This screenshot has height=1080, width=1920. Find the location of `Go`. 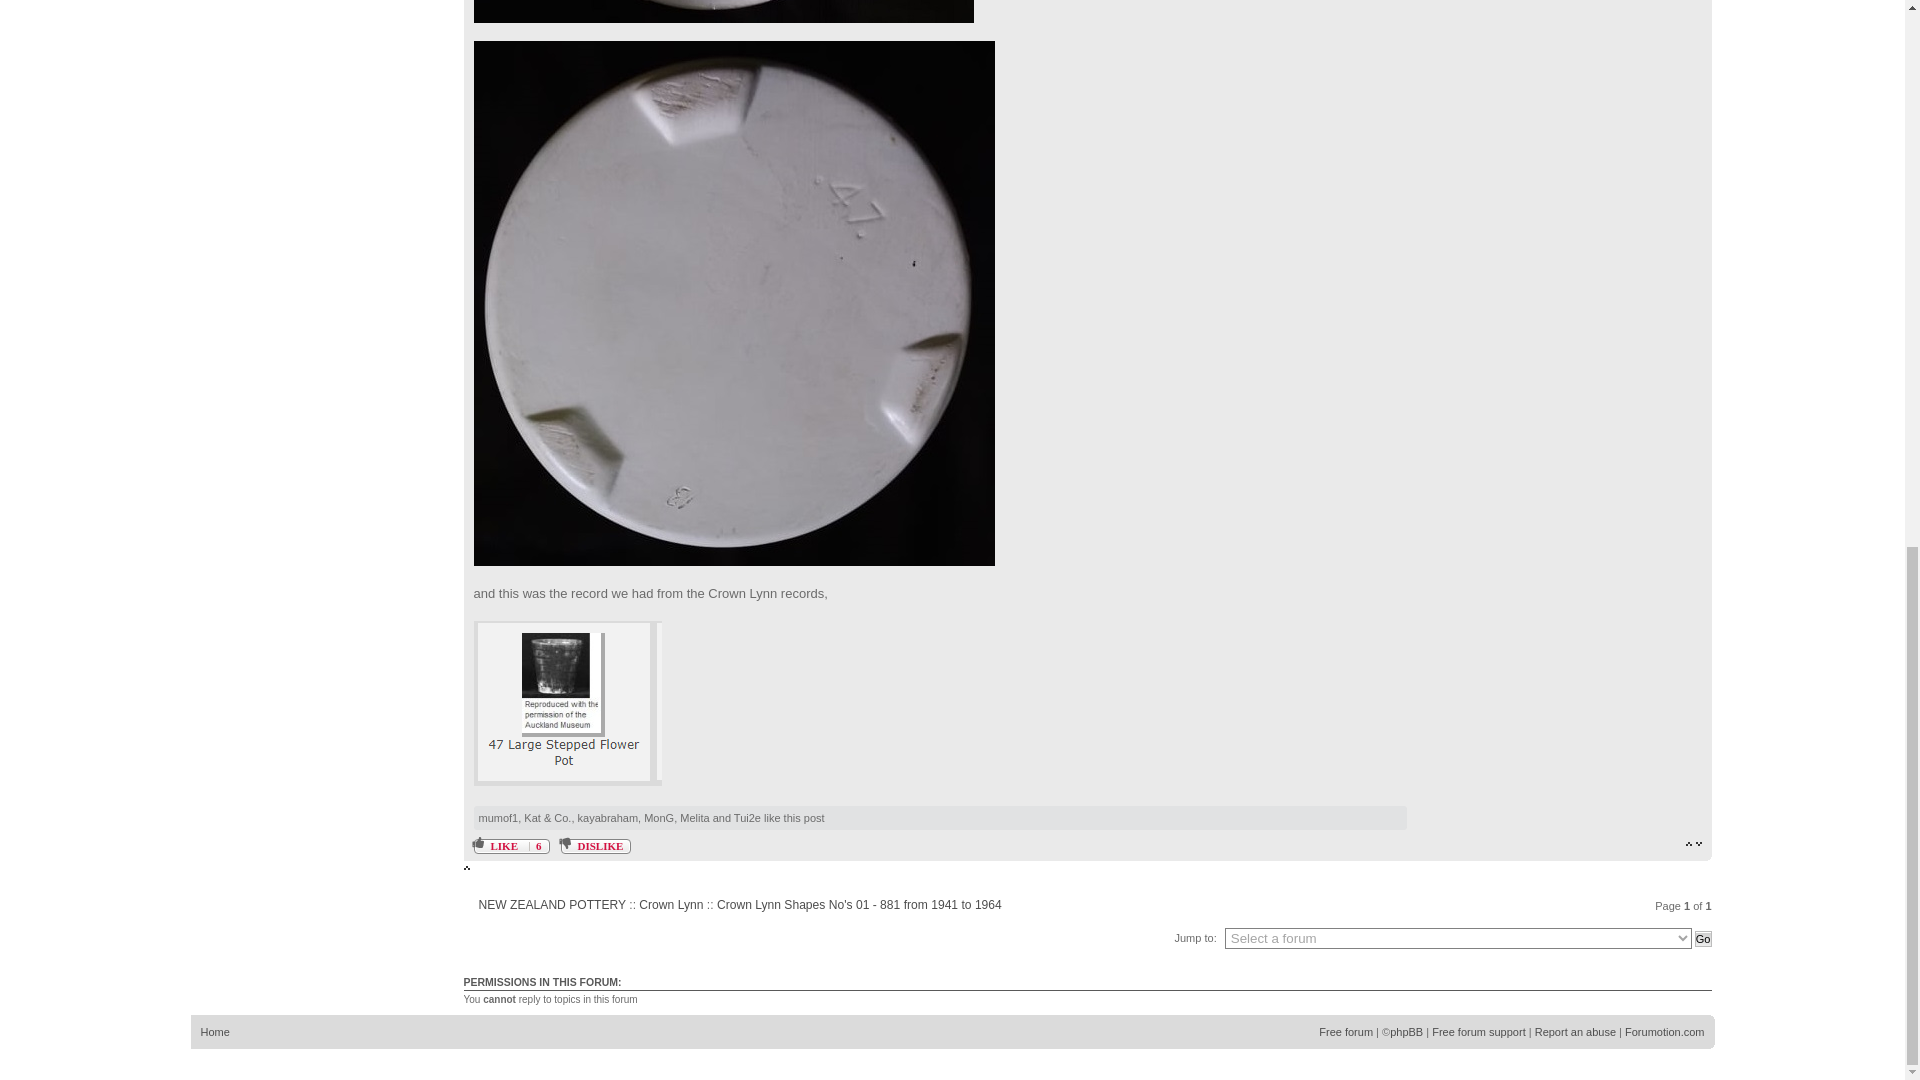

Go is located at coordinates (1704, 938).